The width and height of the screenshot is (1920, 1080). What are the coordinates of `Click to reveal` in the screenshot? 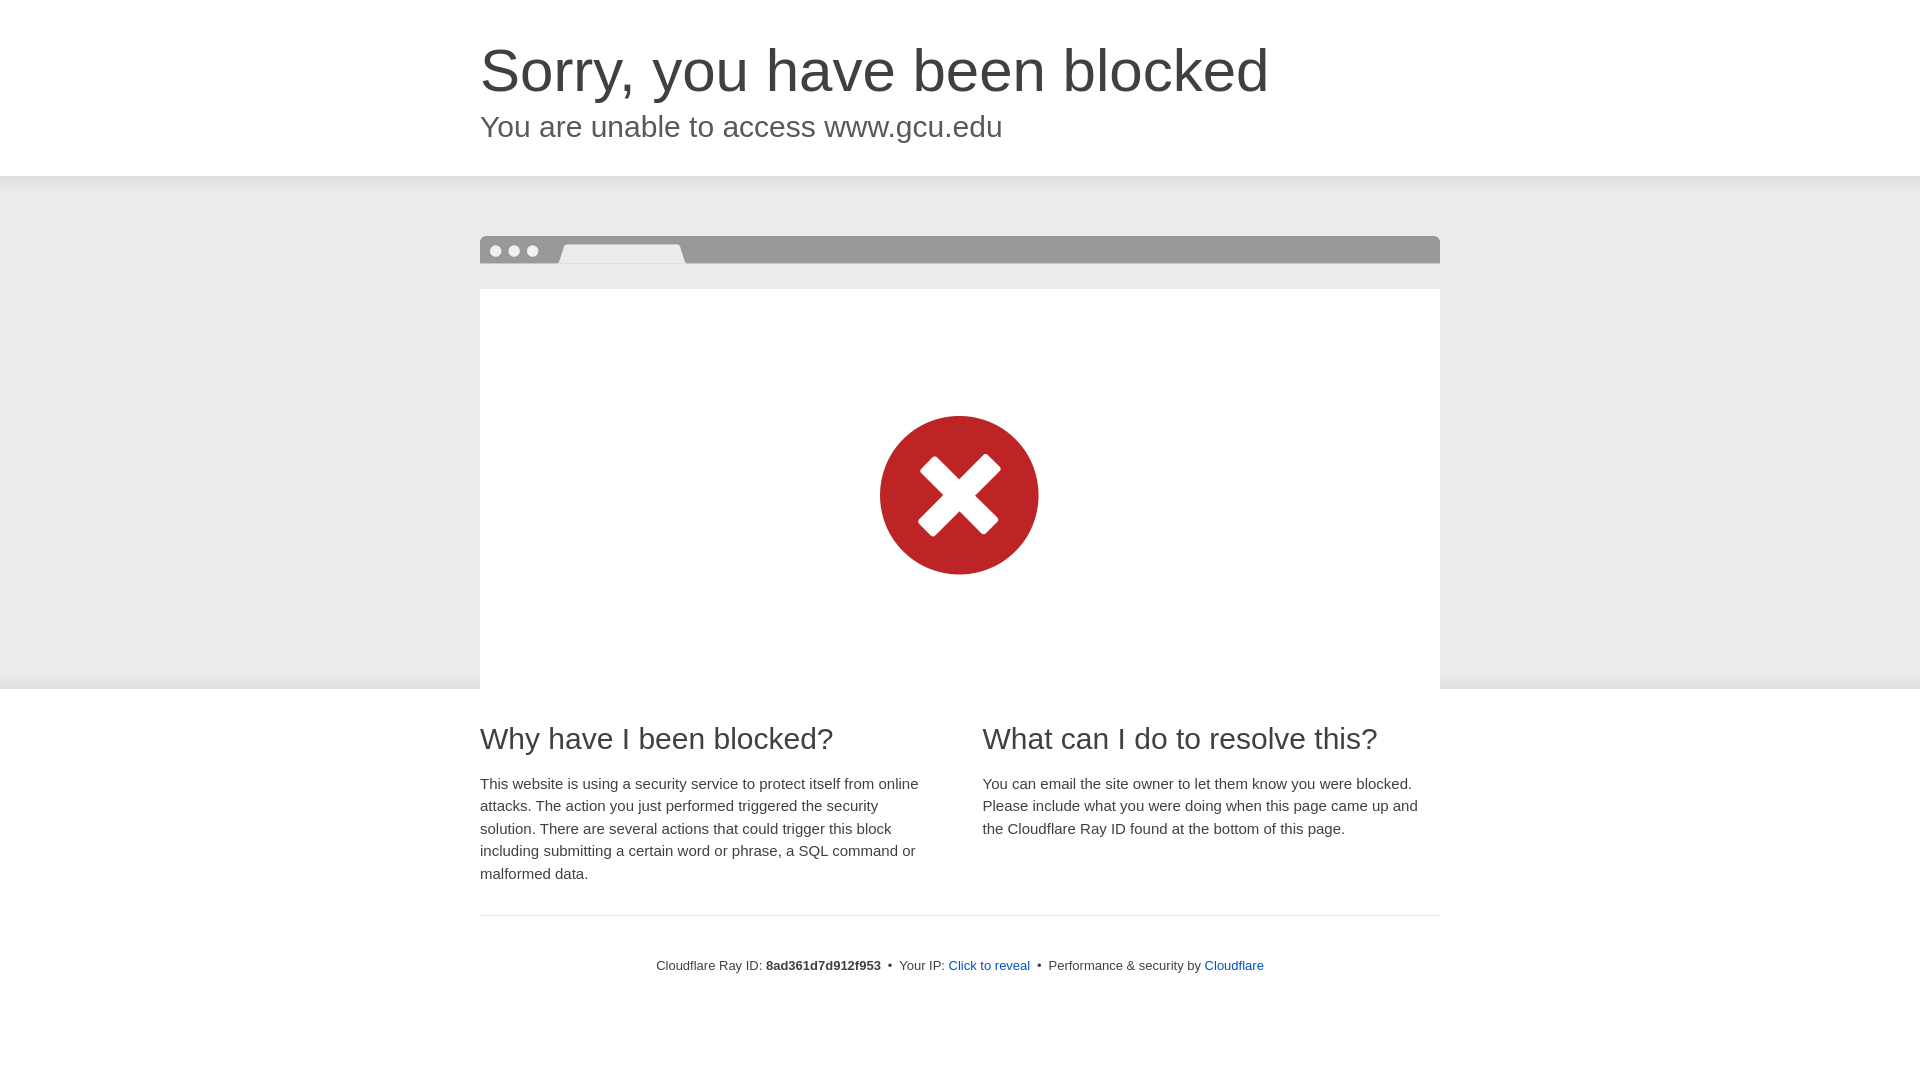 It's located at (990, 966).